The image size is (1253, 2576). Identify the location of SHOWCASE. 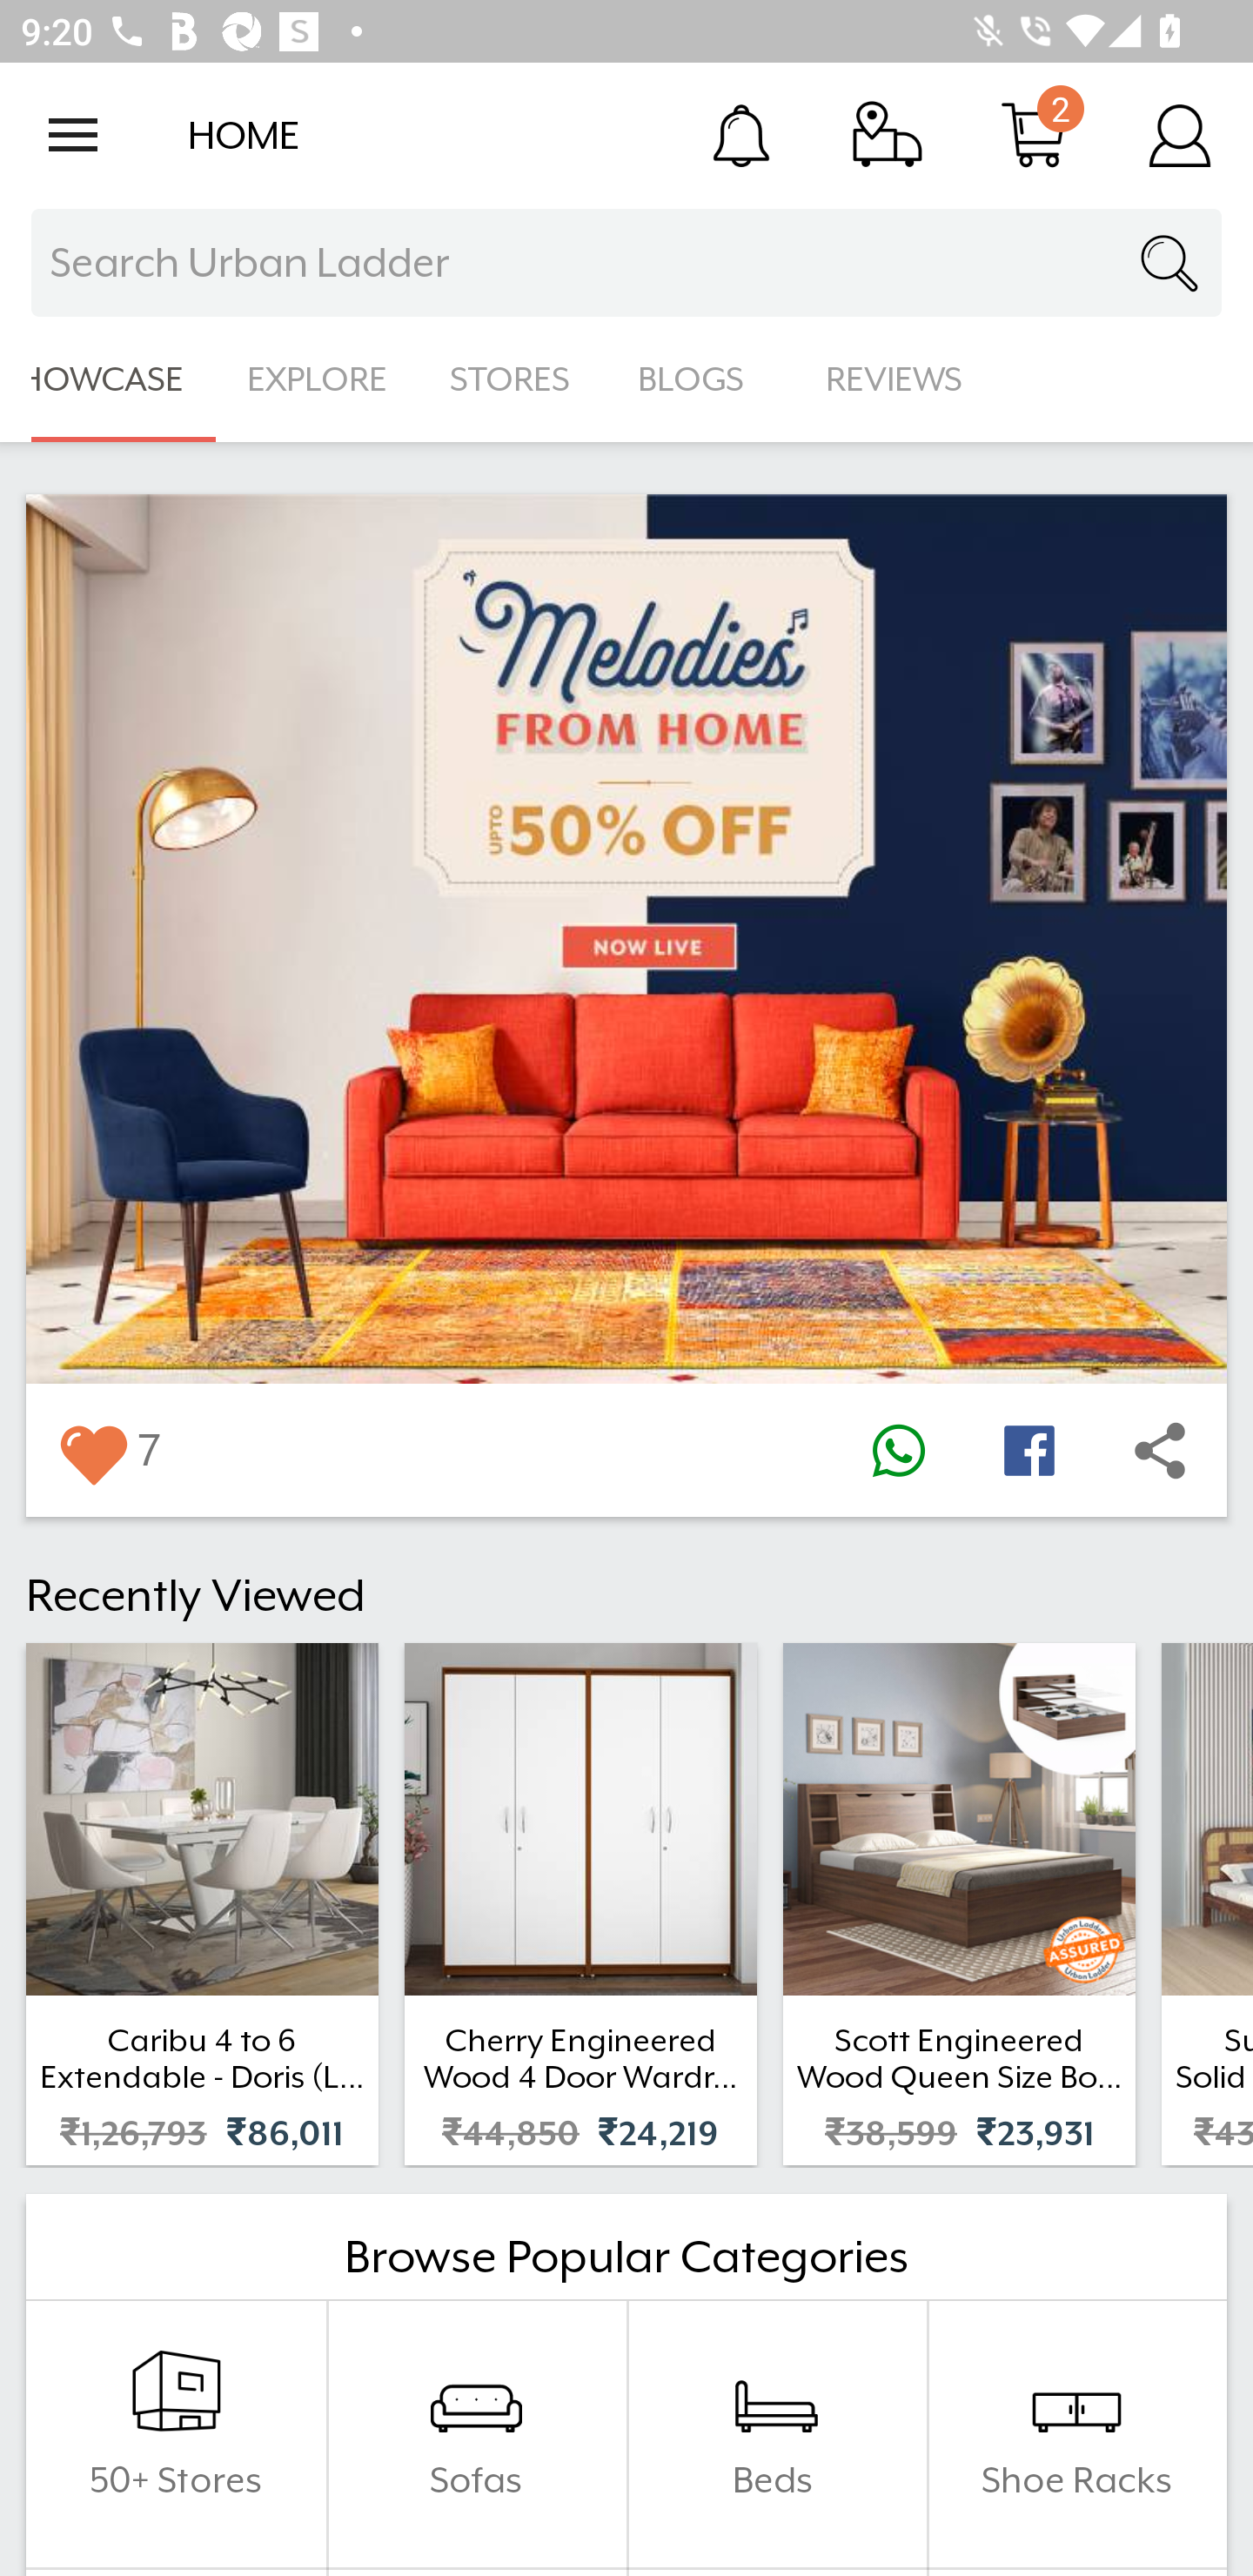
(108, 379).